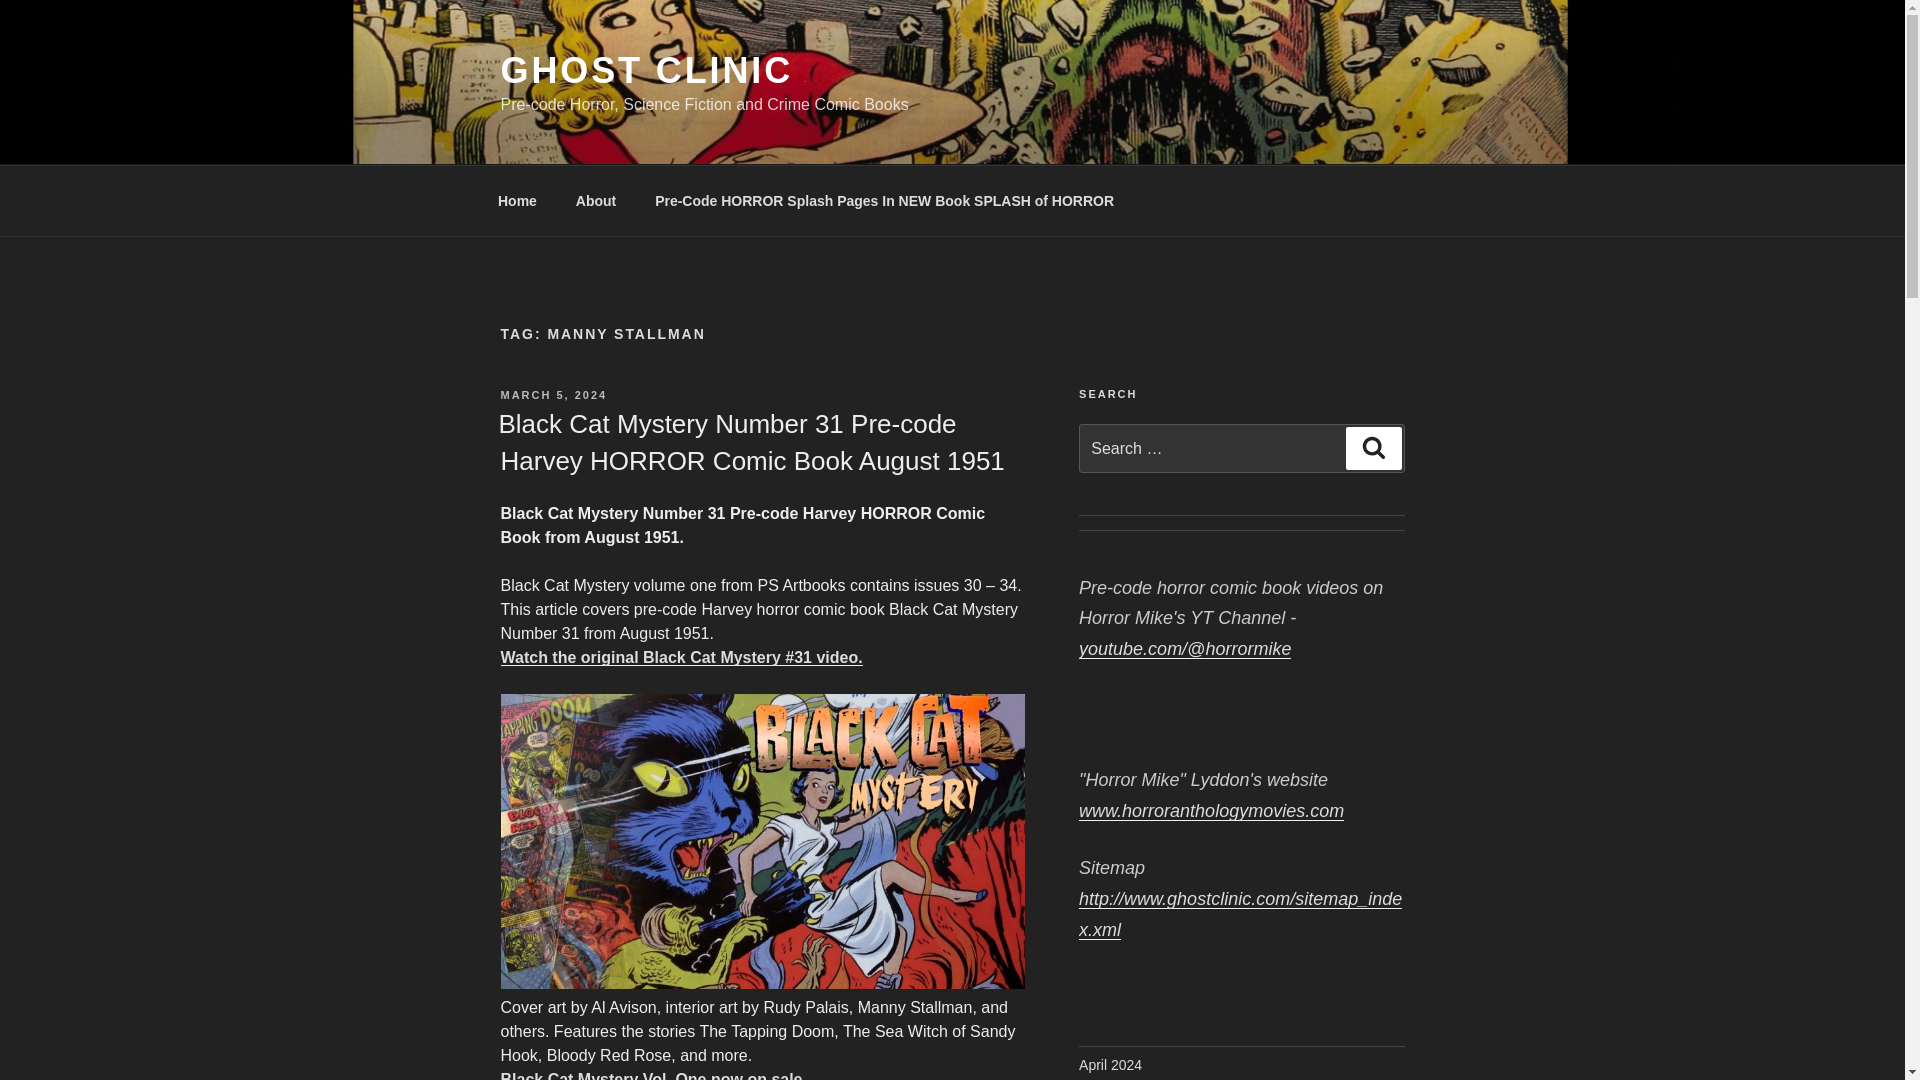 The height and width of the screenshot is (1080, 1920). I want to click on About, so click(596, 200).